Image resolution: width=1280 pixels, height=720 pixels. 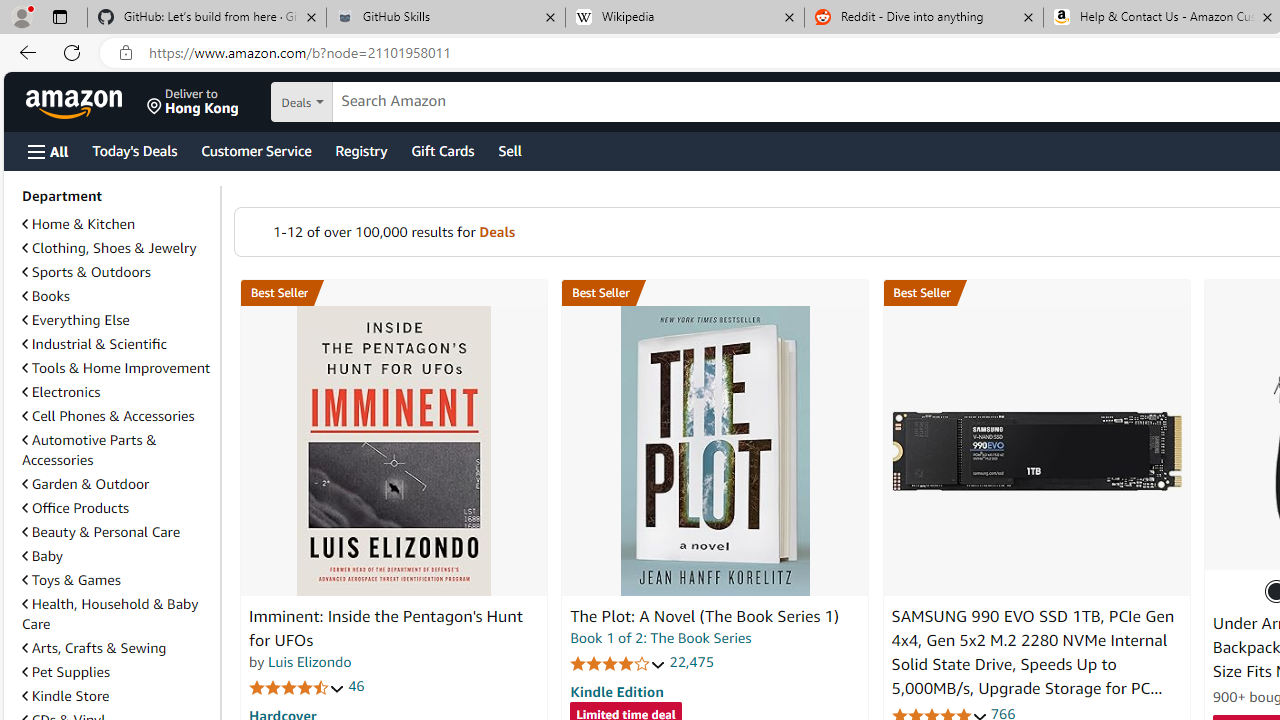 I want to click on Electronics, so click(x=117, y=392).